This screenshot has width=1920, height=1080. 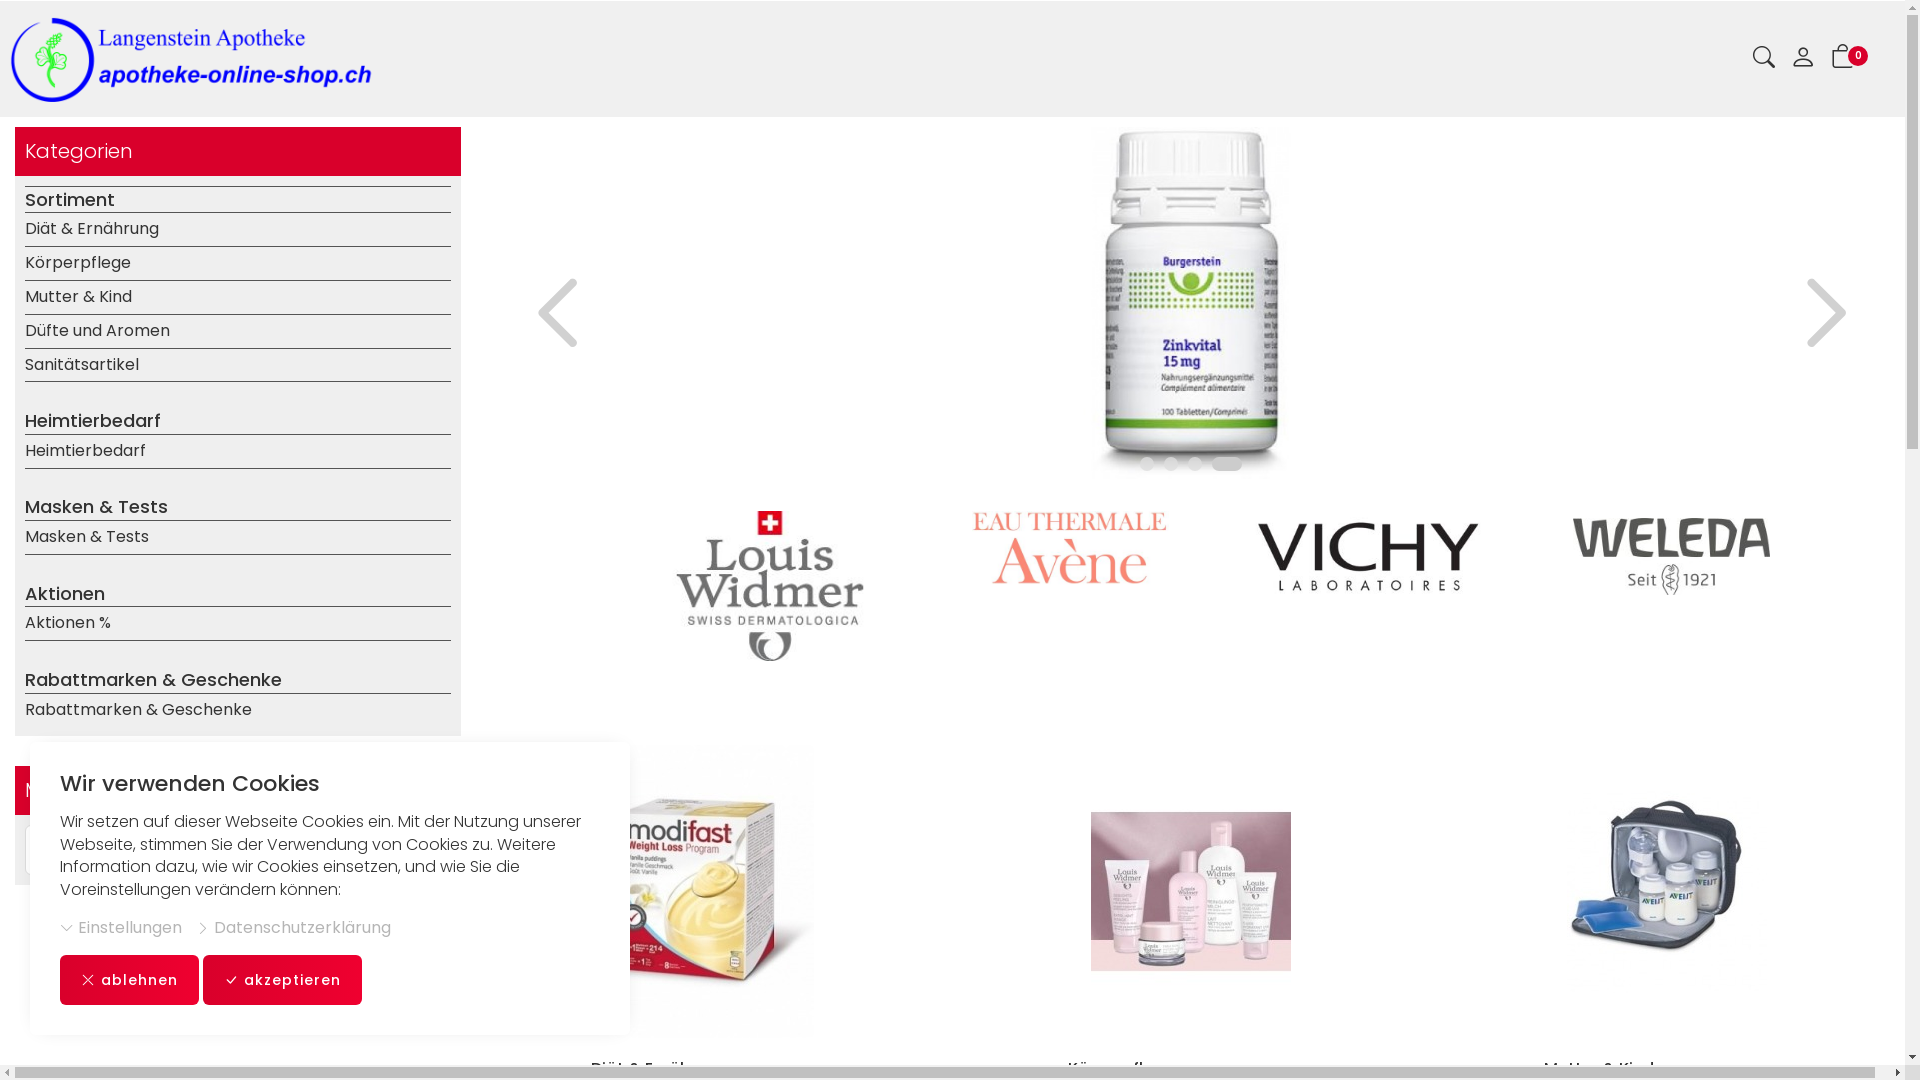 I want to click on Suche, so click(x=1764, y=60).